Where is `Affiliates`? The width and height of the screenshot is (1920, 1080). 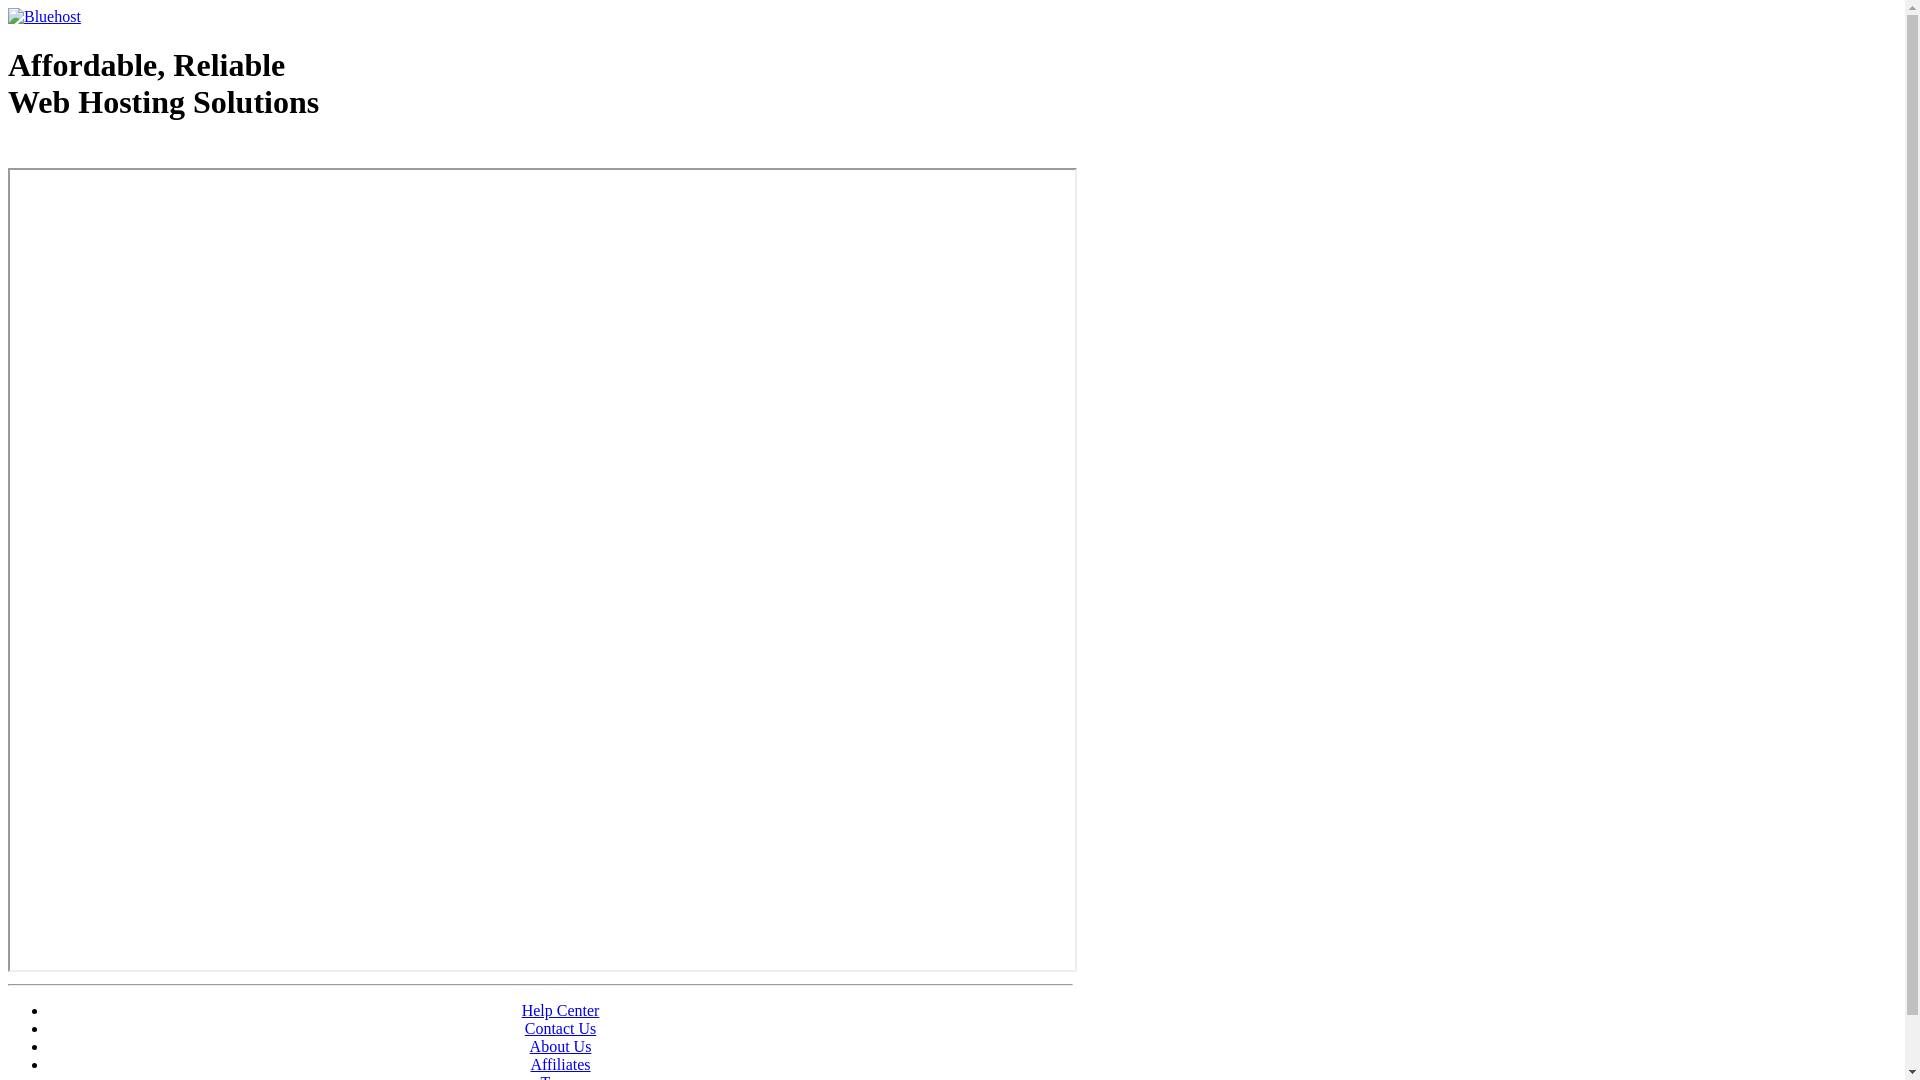
Affiliates is located at coordinates (560, 1064).